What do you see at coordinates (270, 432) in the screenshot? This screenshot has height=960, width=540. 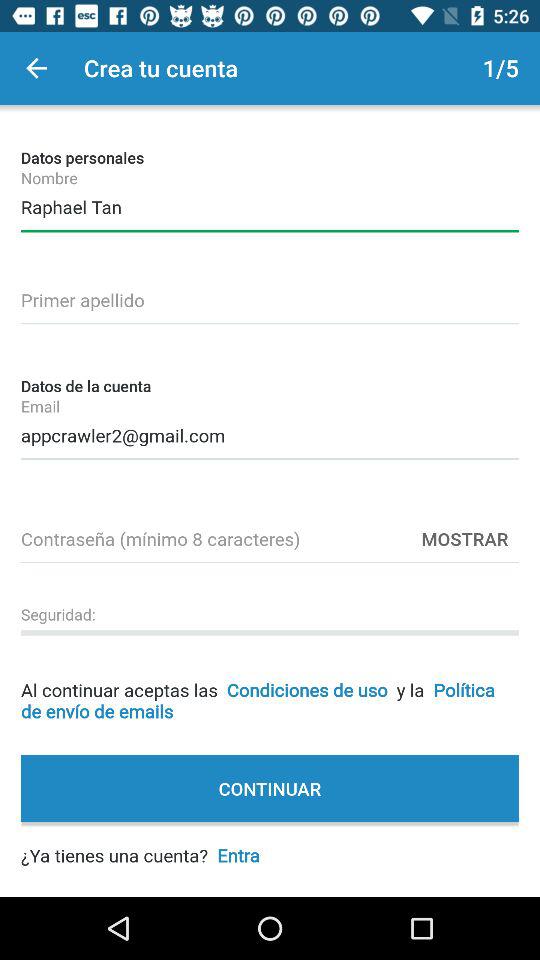 I see `select the item below datos de la` at bounding box center [270, 432].